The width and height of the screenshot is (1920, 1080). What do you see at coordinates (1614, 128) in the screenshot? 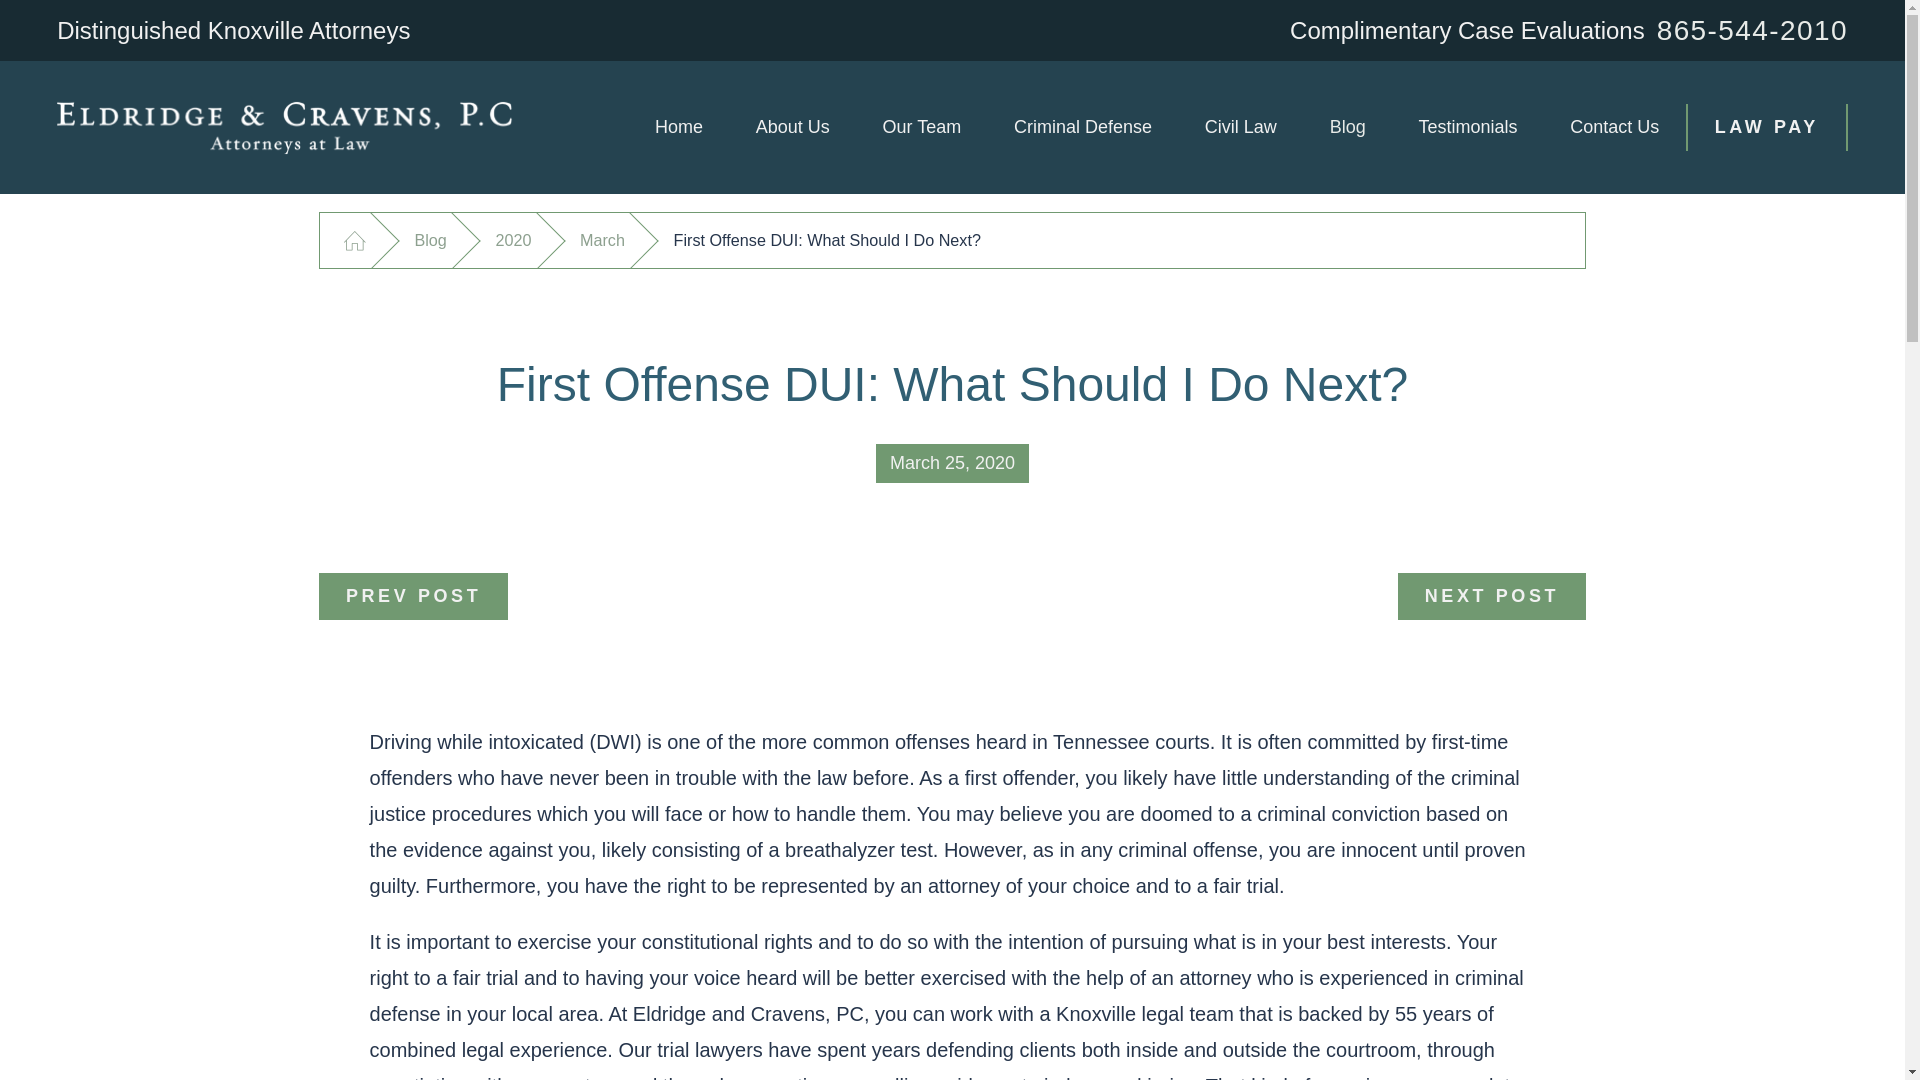
I see `Contact Us` at bounding box center [1614, 128].